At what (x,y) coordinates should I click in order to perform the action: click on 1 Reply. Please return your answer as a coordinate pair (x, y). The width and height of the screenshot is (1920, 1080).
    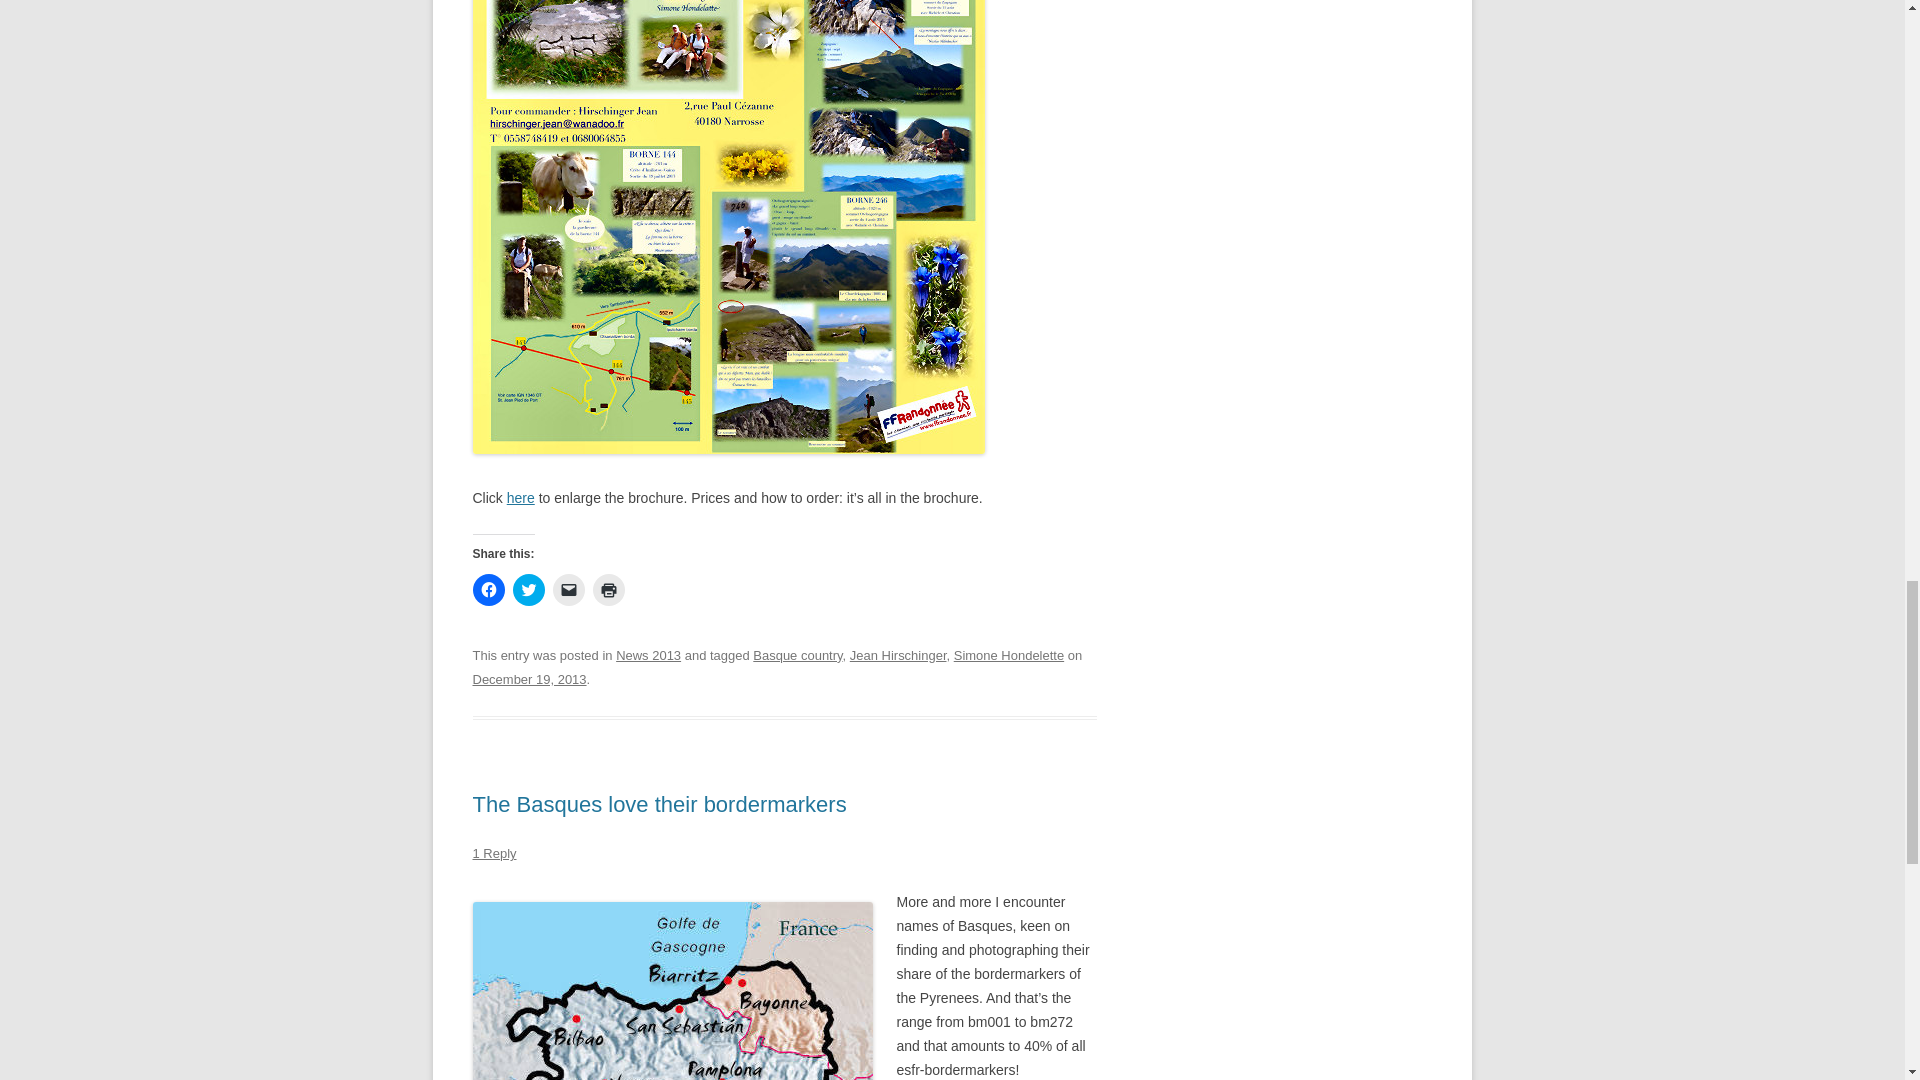
    Looking at the image, I should click on (494, 852).